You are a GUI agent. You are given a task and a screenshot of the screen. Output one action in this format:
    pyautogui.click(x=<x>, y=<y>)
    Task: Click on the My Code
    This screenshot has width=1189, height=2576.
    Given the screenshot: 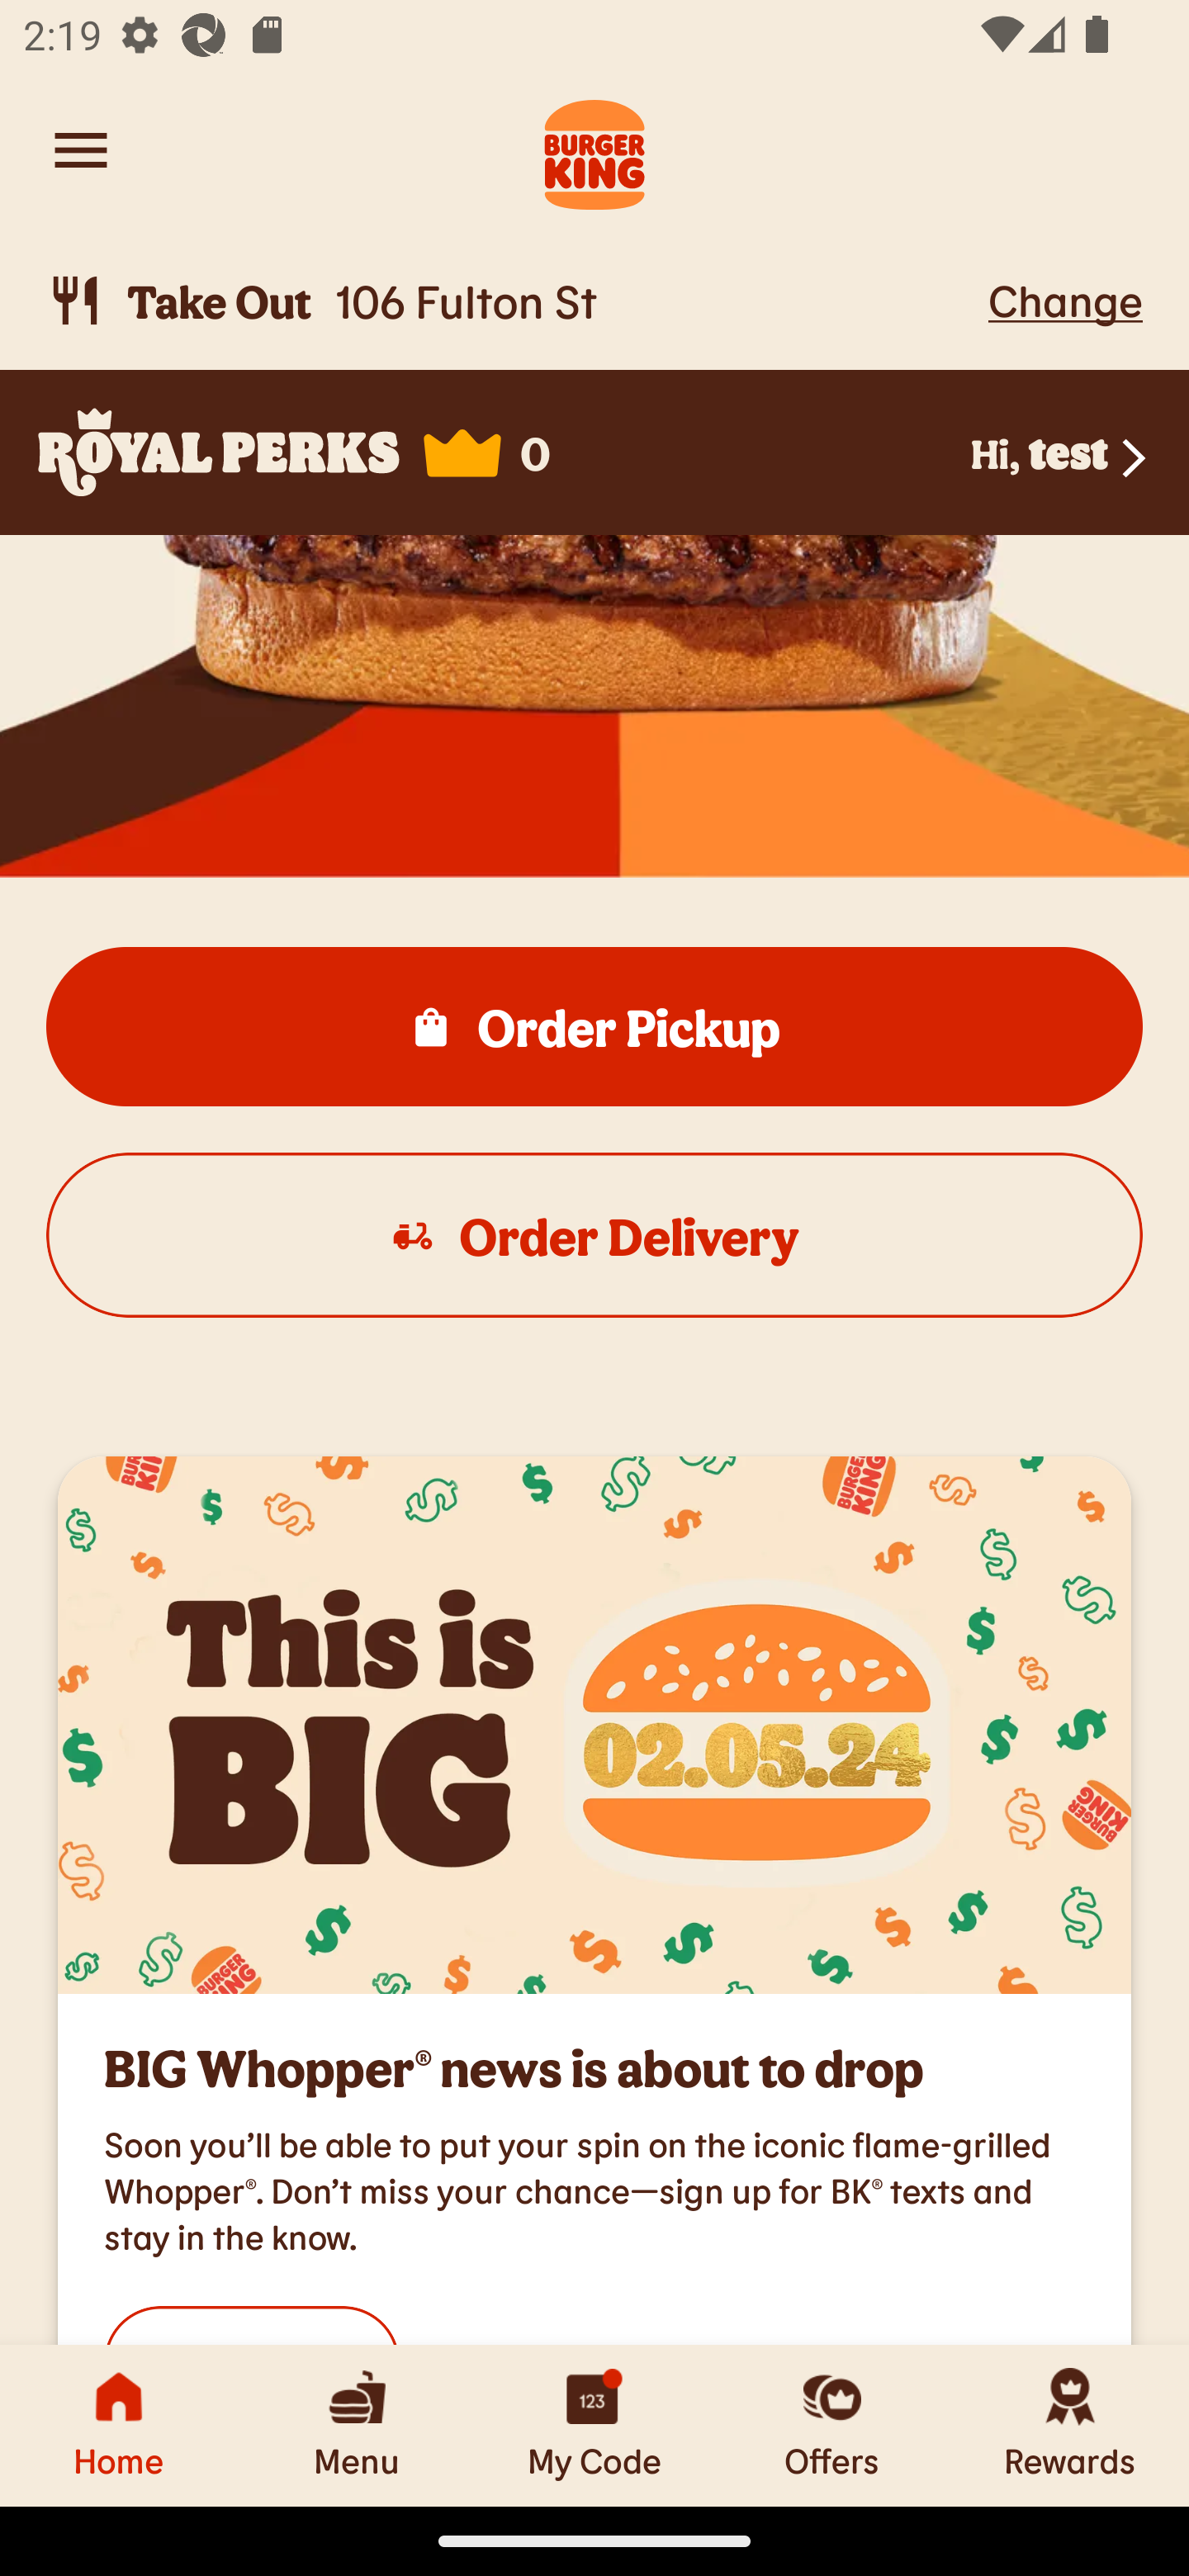 What is the action you would take?
    pyautogui.click(x=594, y=2425)
    